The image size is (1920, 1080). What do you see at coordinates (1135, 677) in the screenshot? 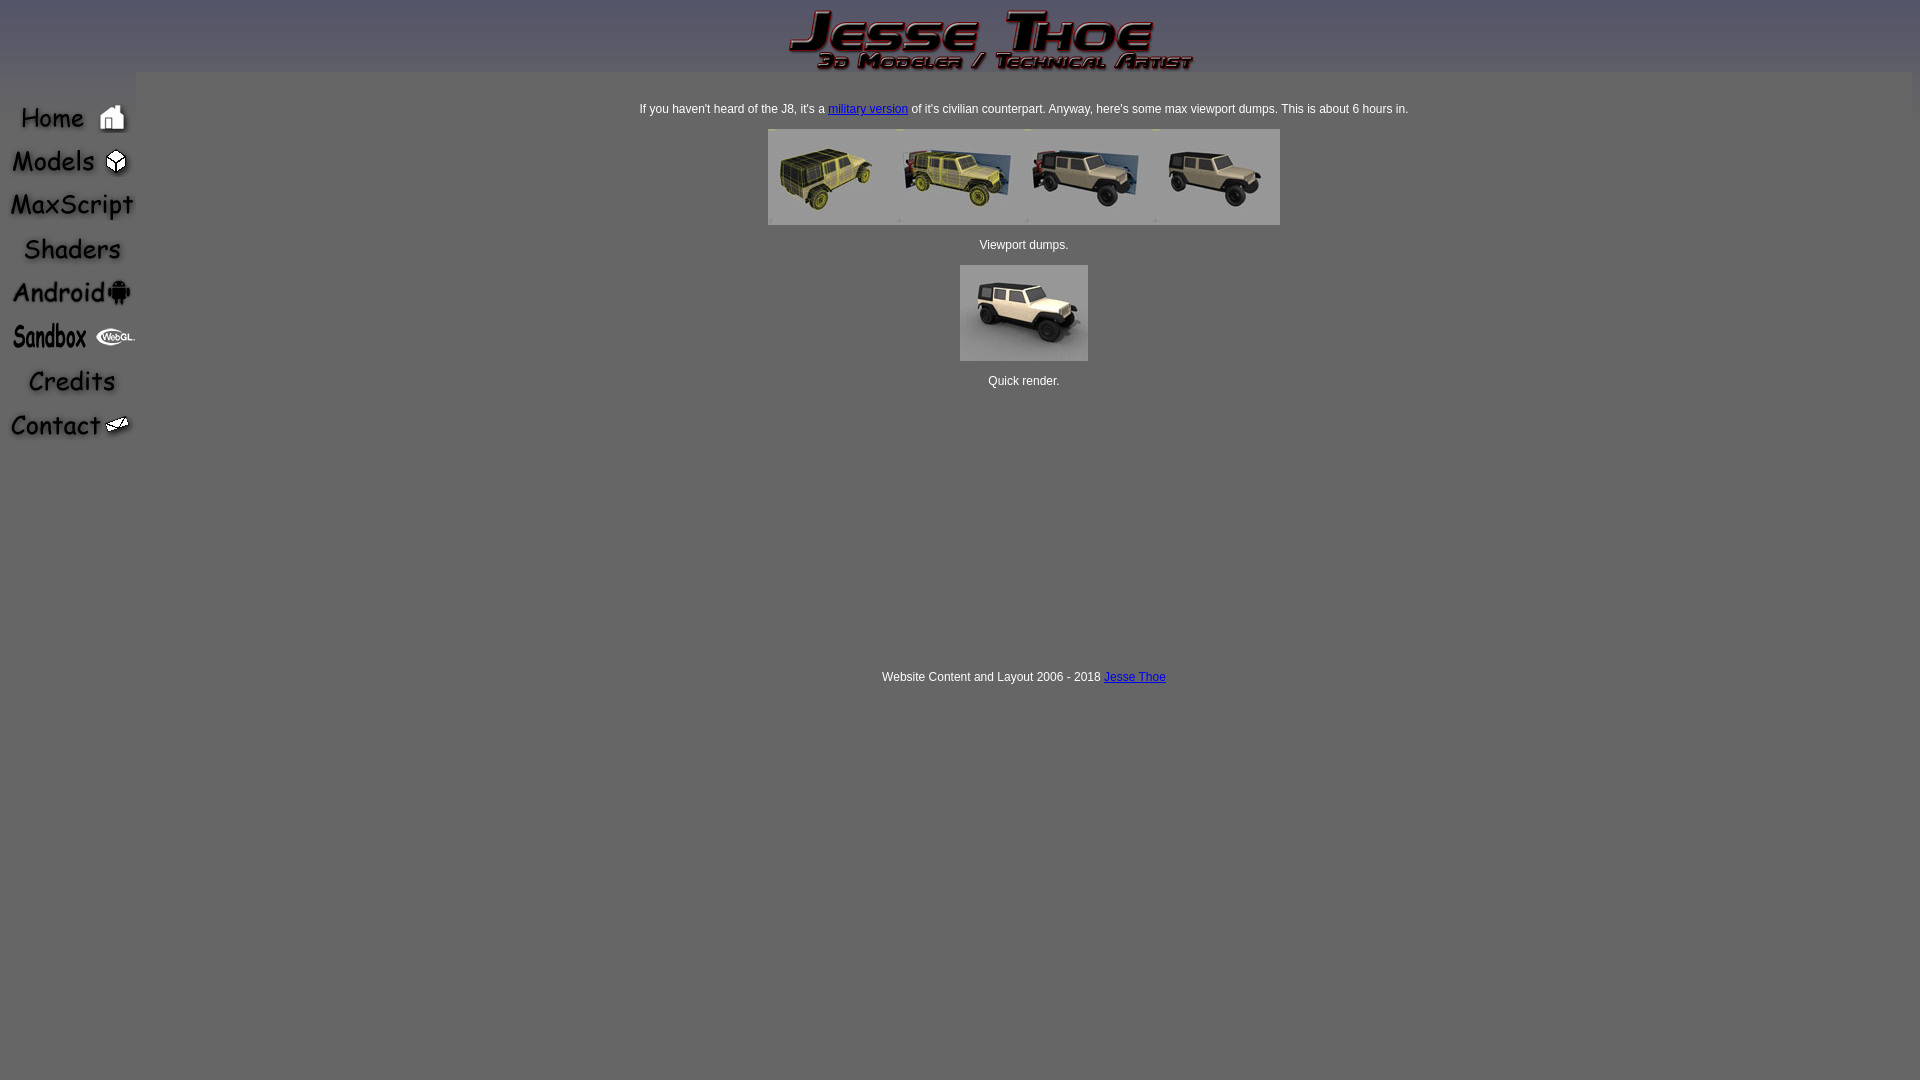
I see `Jesse Thoe` at bounding box center [1135, 677].